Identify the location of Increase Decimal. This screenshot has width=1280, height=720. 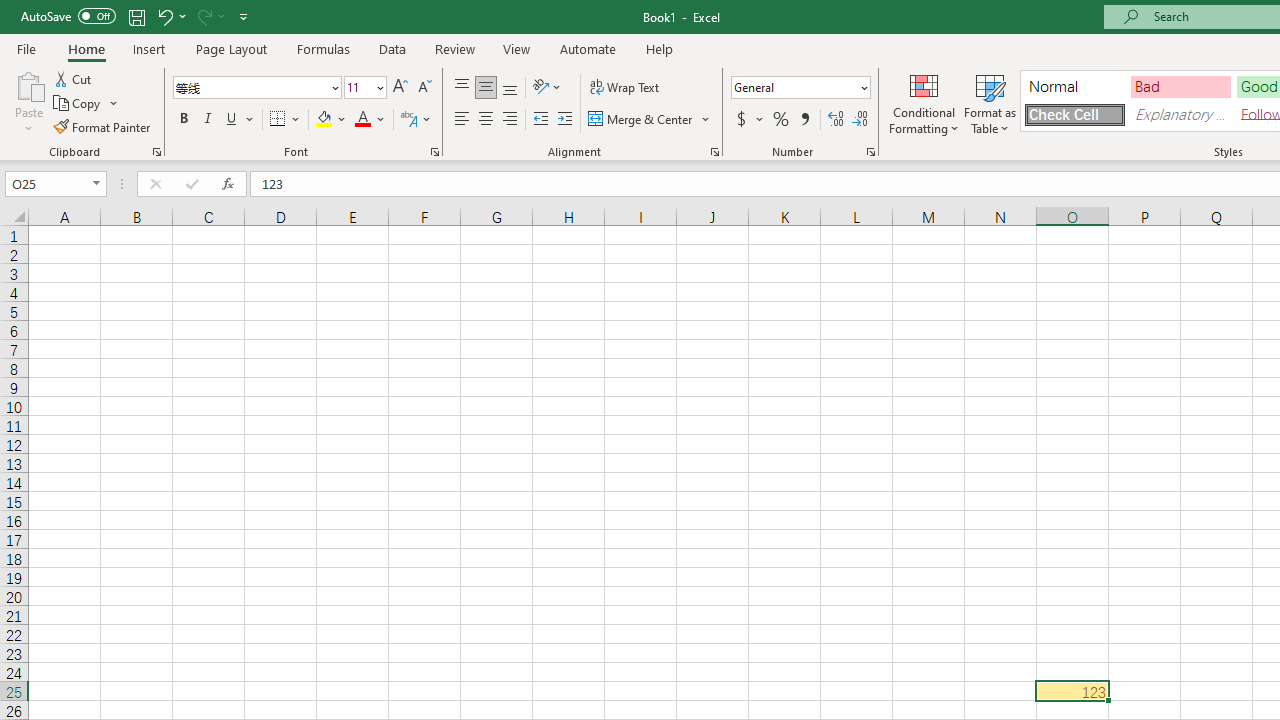
(836, 120).